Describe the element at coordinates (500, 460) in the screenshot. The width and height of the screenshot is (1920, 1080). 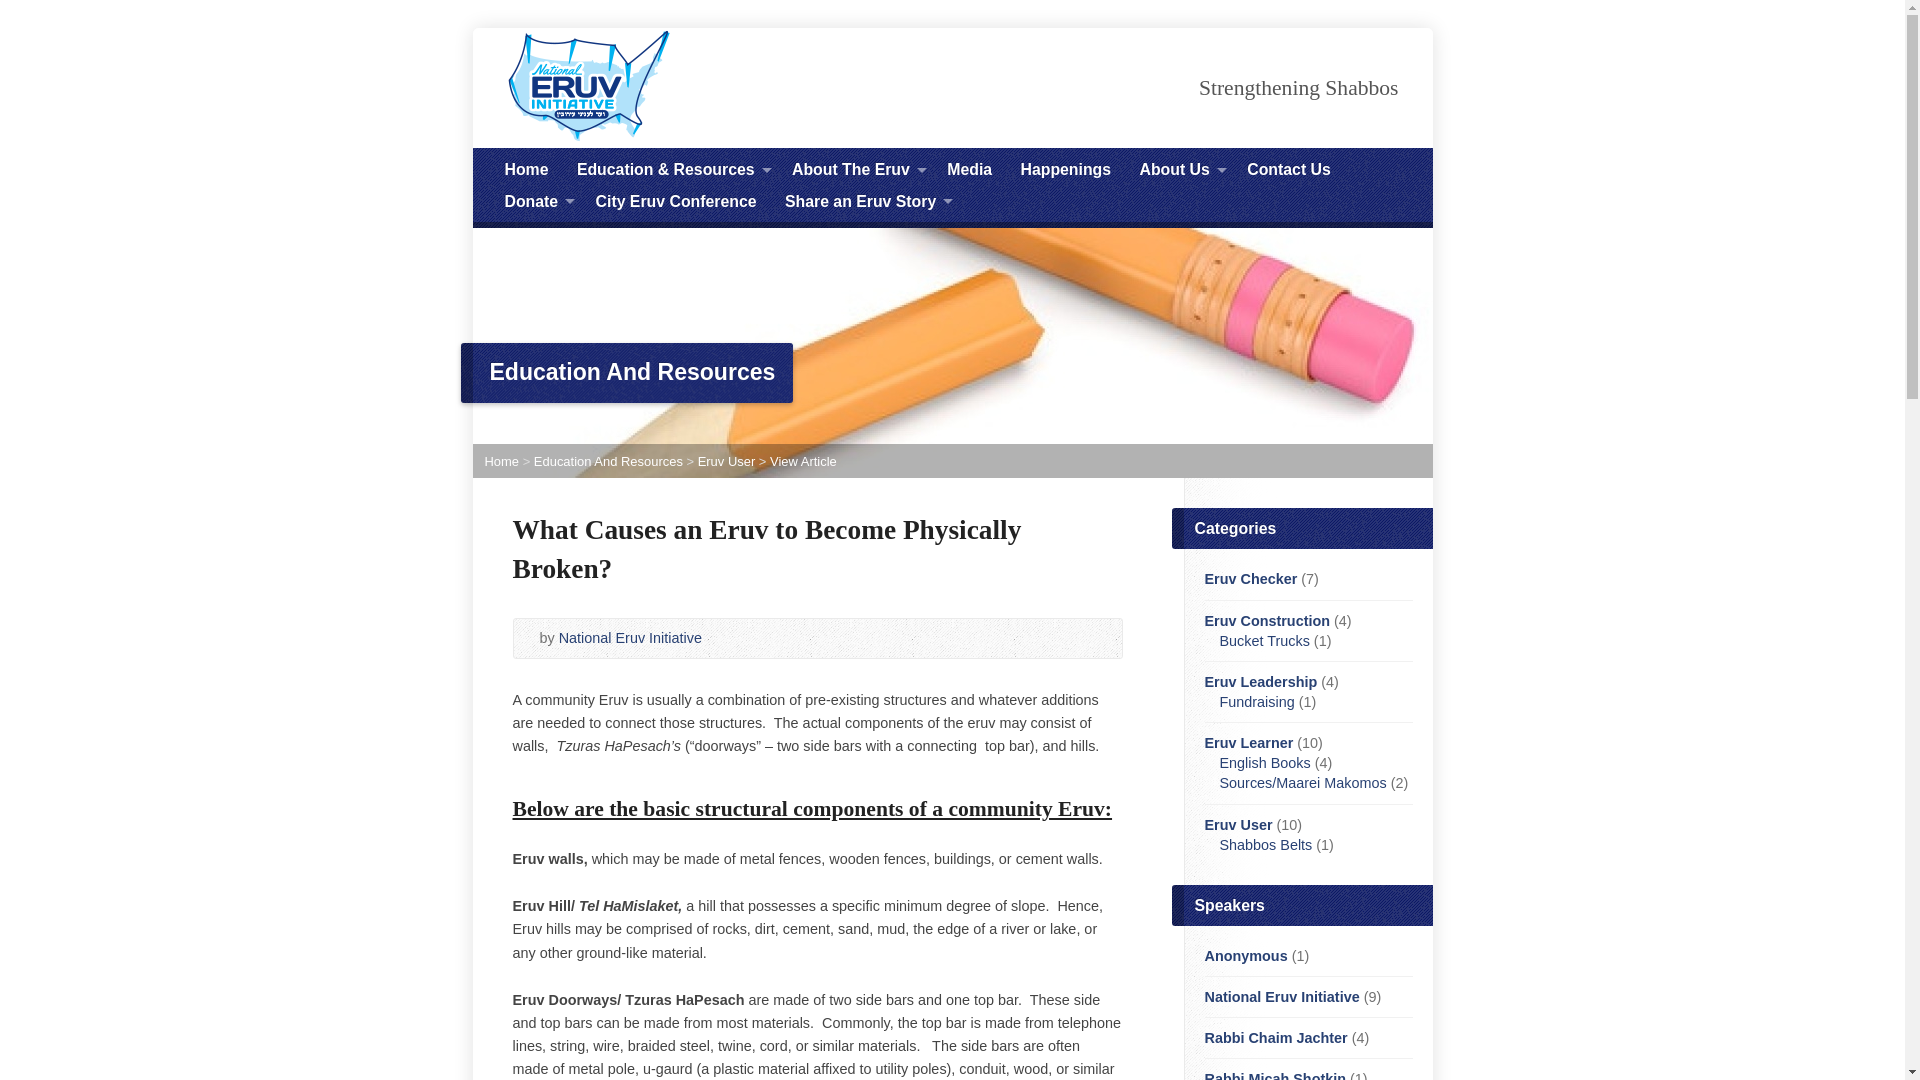
I see `Home` at that location.